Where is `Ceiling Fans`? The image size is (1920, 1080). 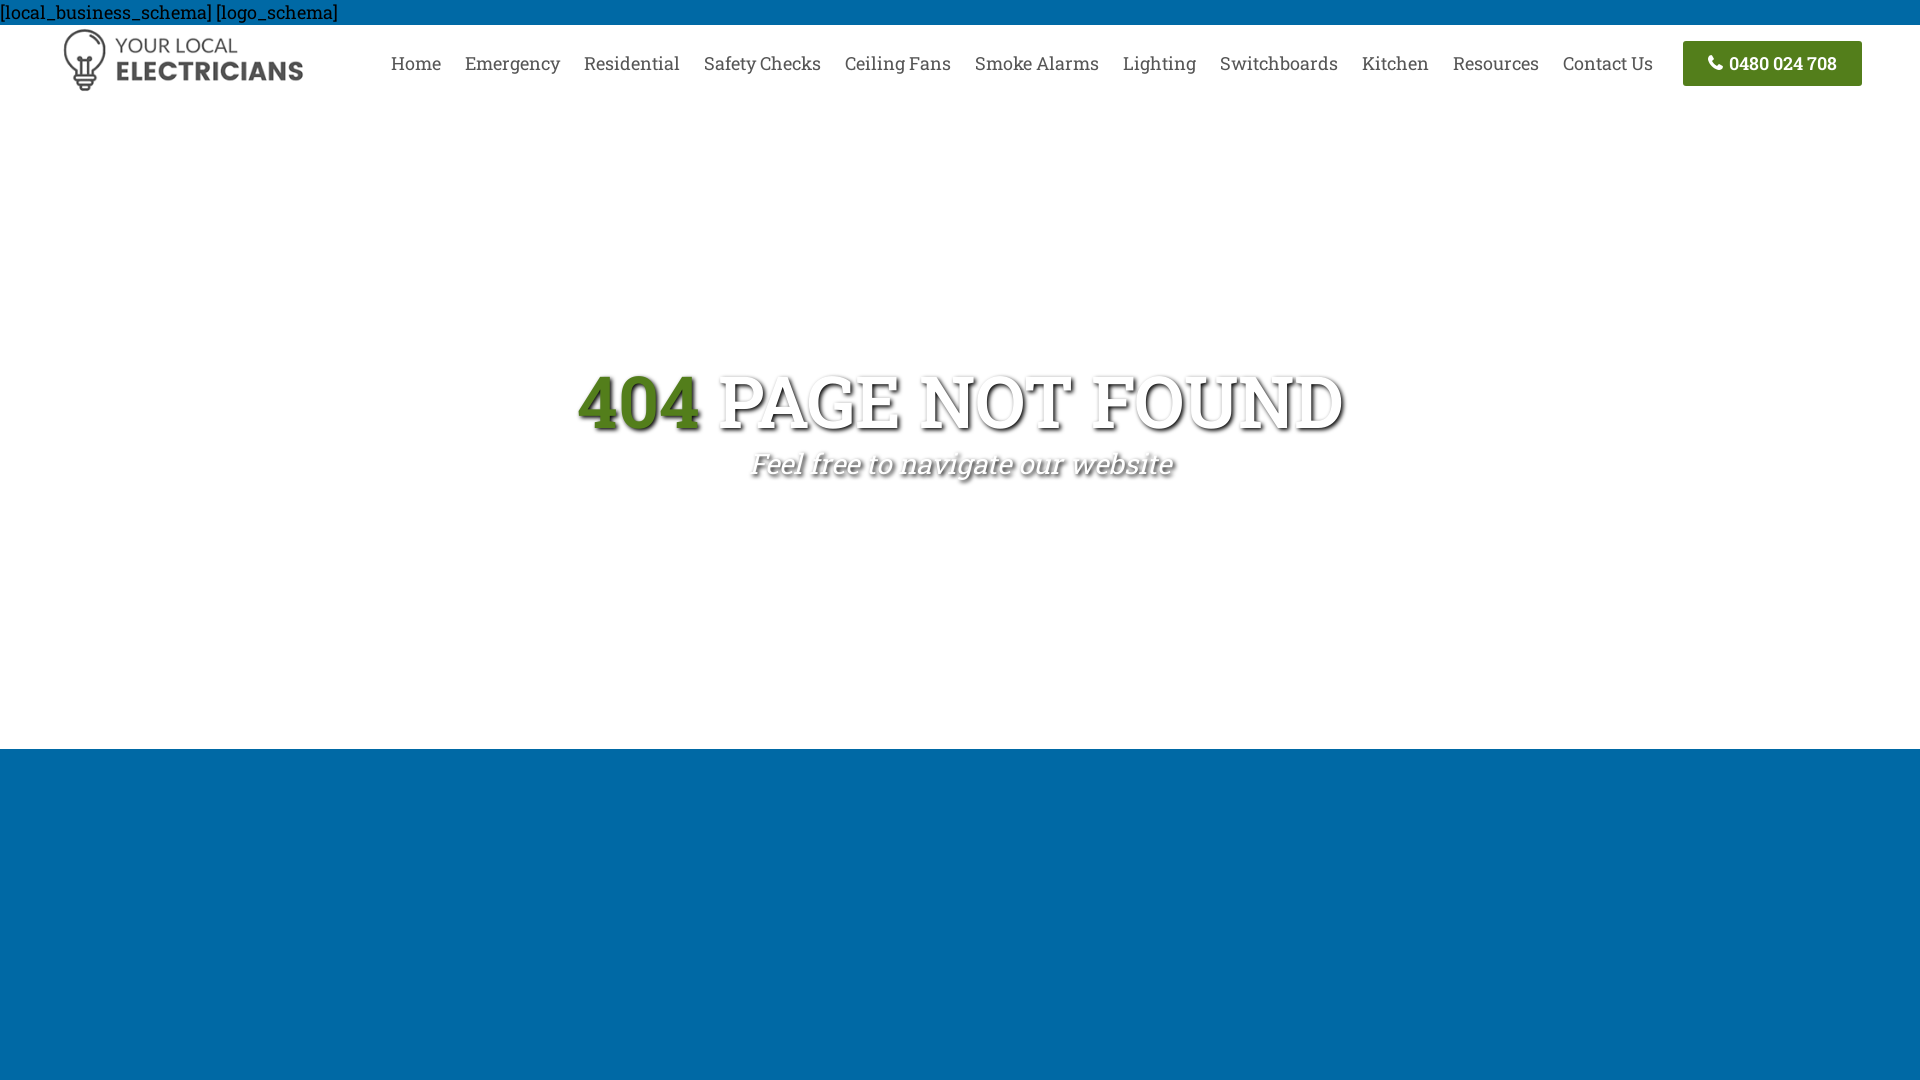
Ceiling Fans is located at coordinates (898, 63).